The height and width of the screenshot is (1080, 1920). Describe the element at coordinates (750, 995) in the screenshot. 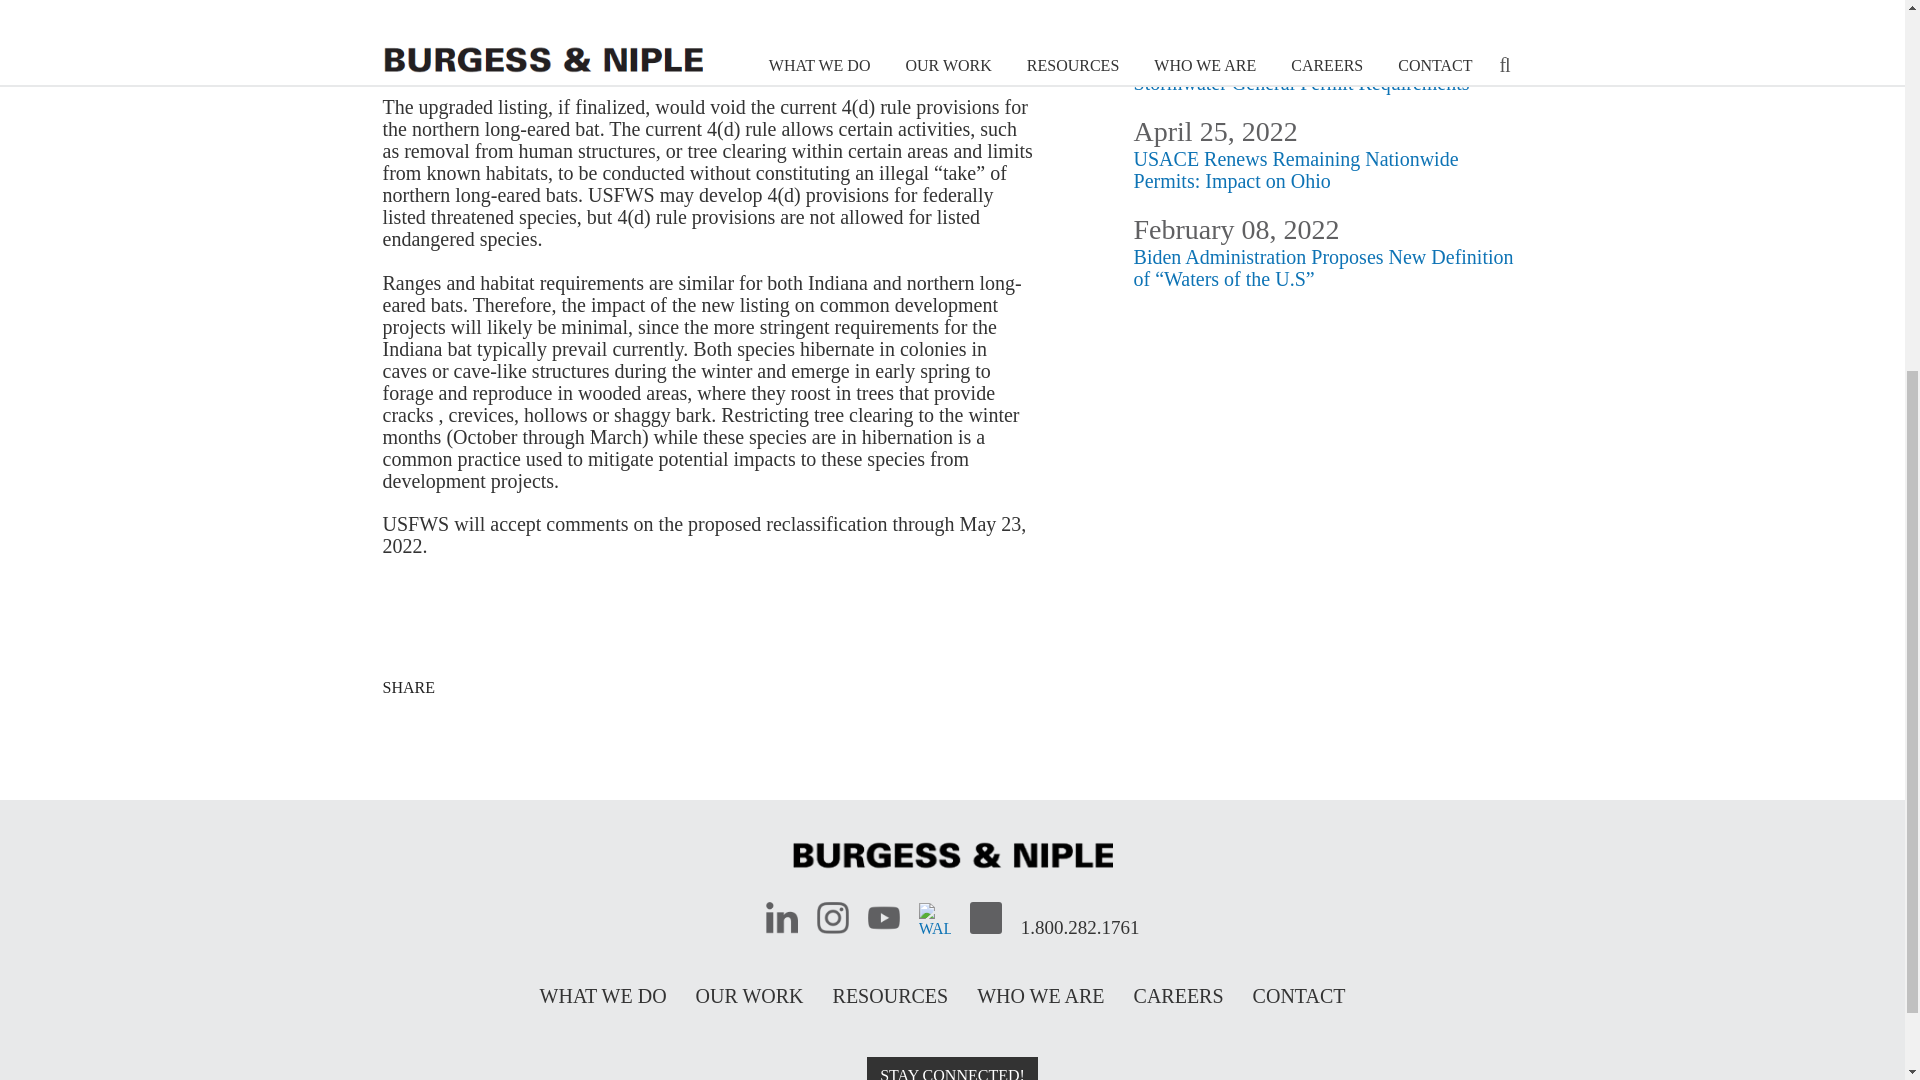

I see `OUR WORK` at that location.